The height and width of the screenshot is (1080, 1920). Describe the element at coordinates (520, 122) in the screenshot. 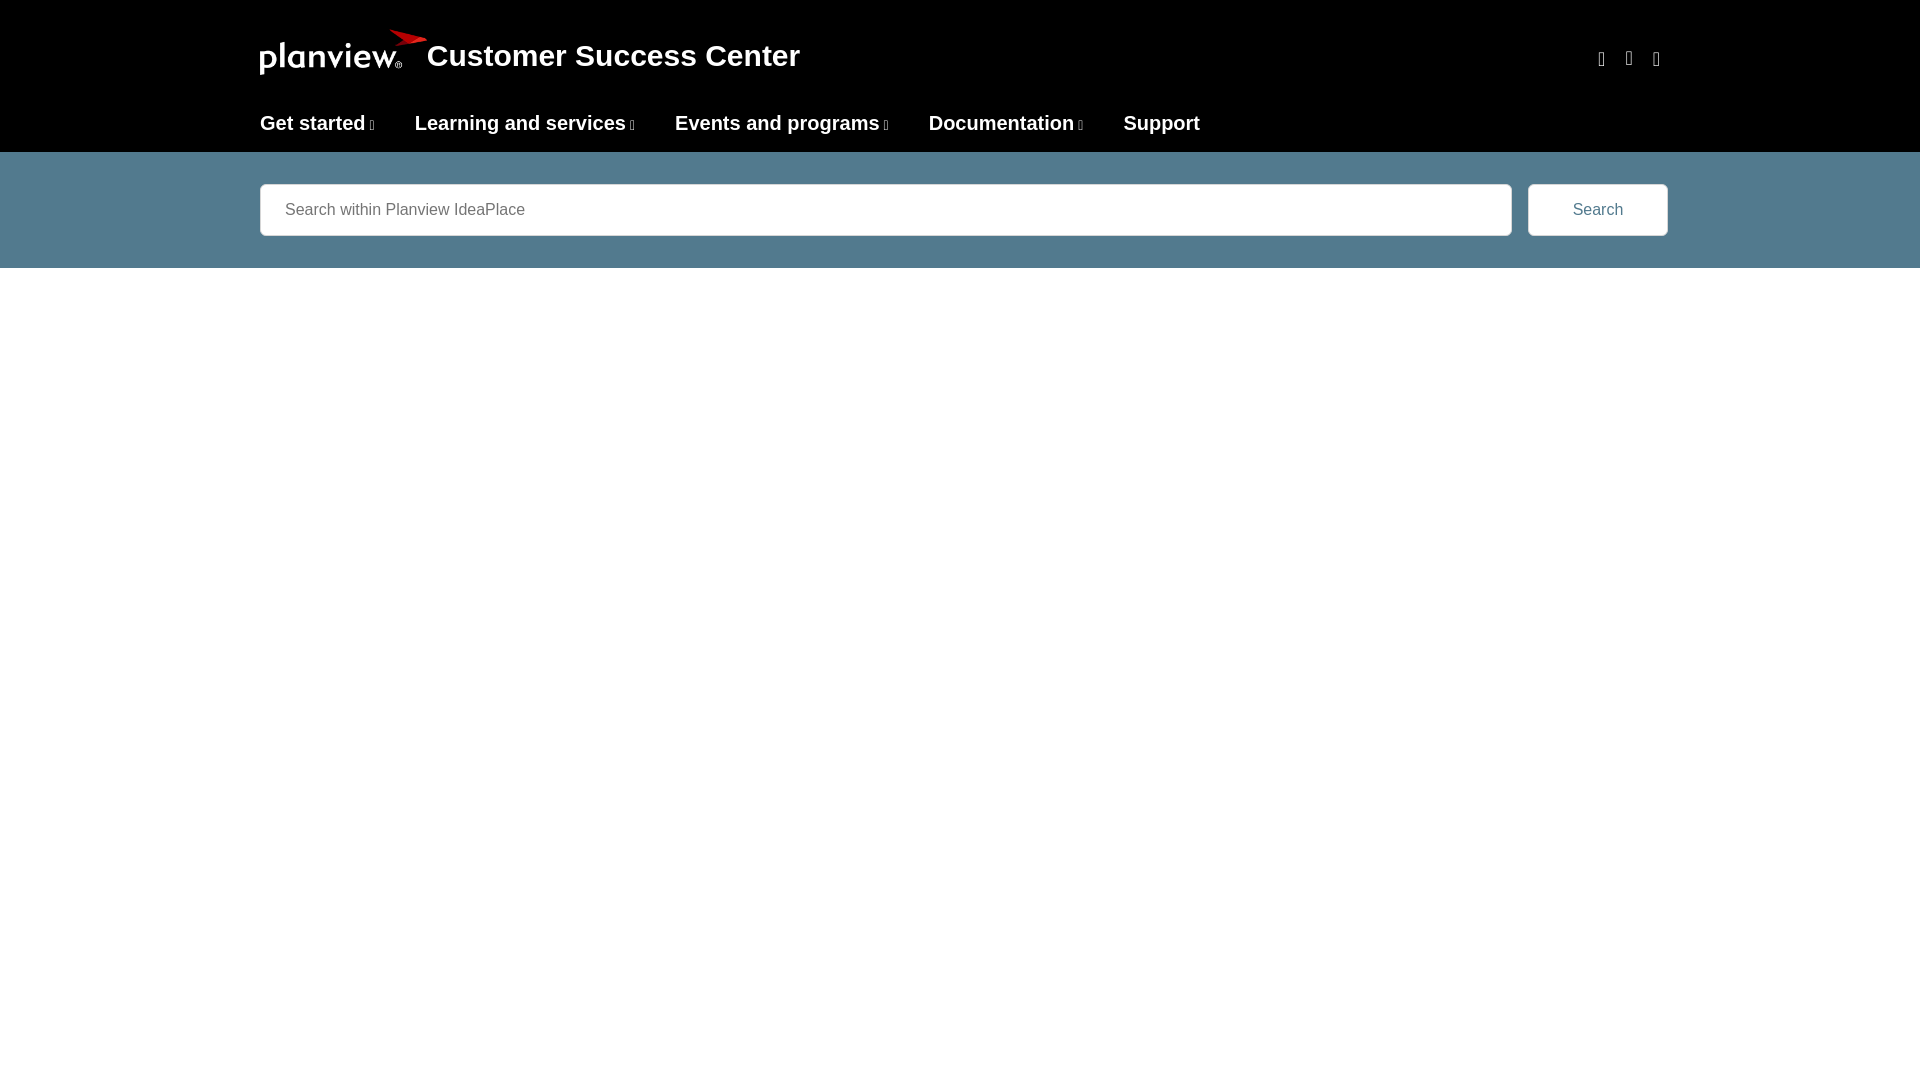

I see `Learning and services` at that location.